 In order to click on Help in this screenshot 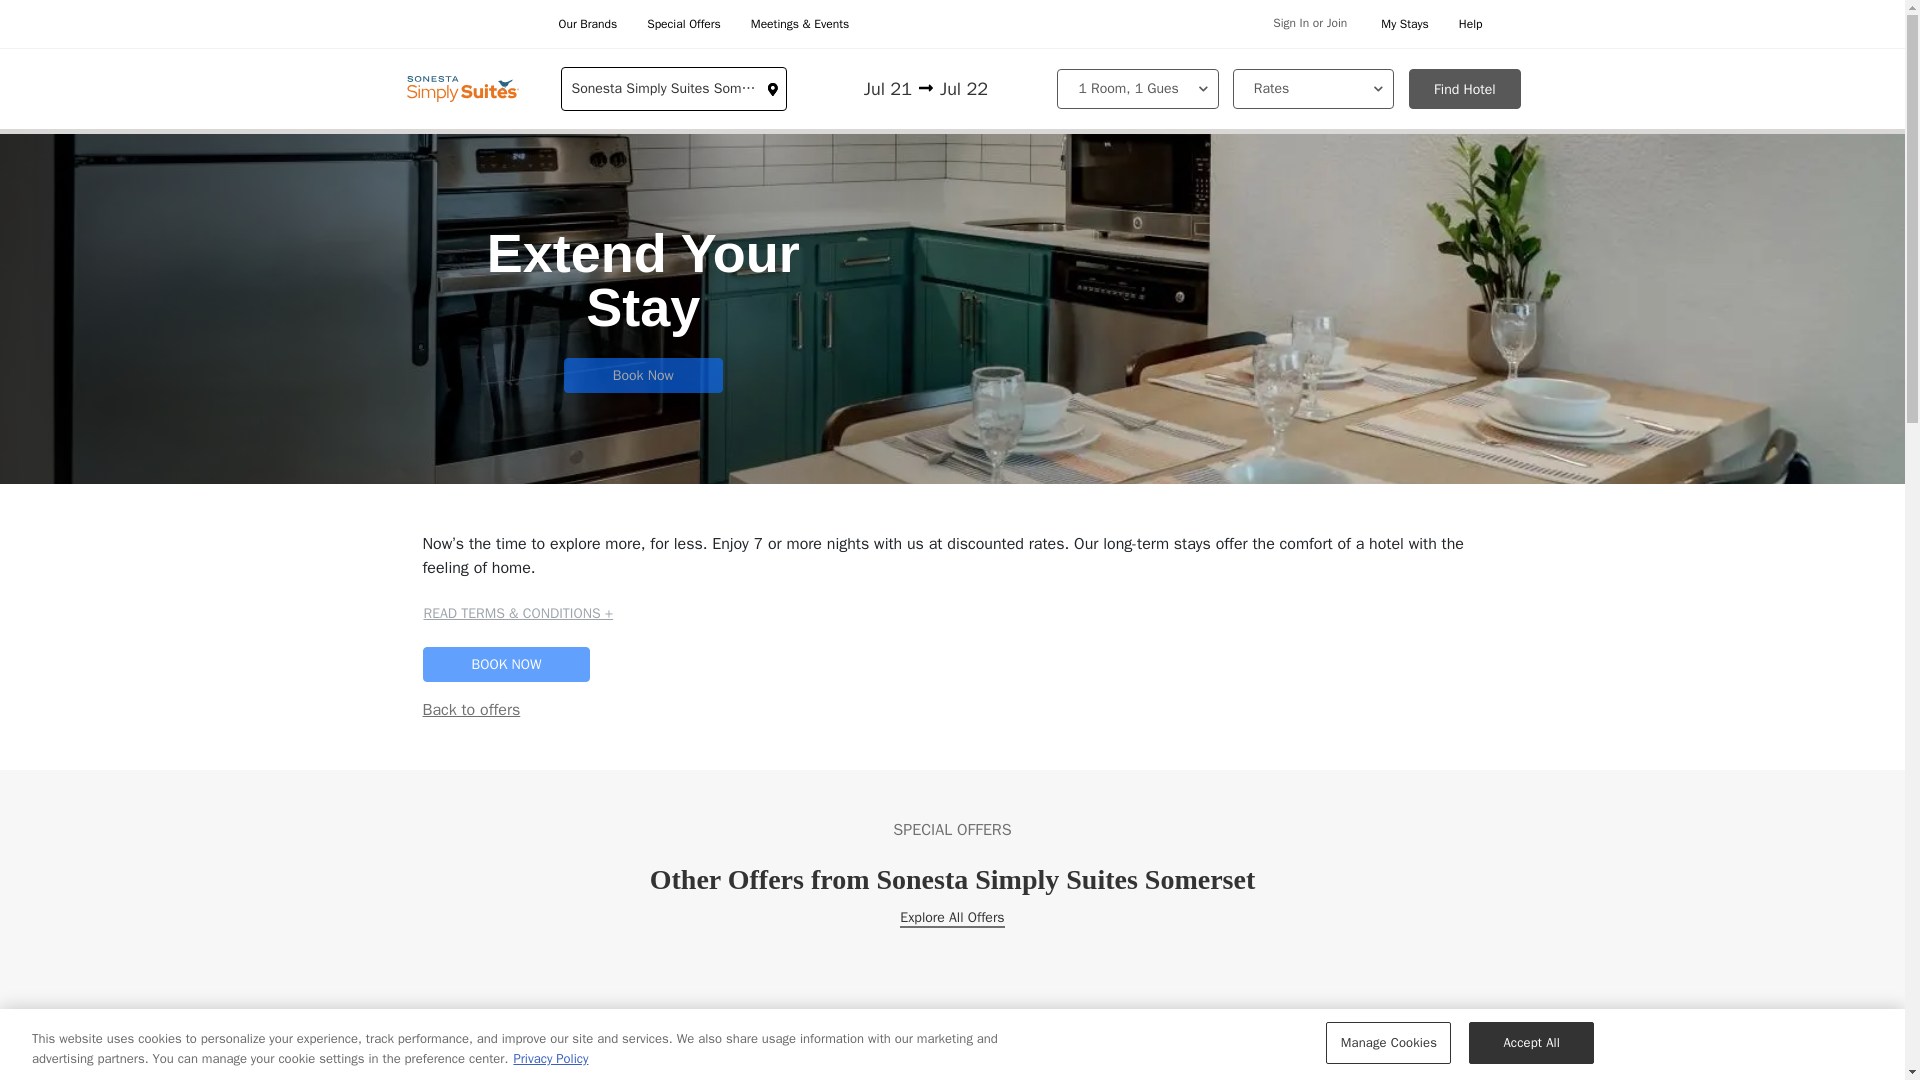, I will do `click(1470, 24)`.